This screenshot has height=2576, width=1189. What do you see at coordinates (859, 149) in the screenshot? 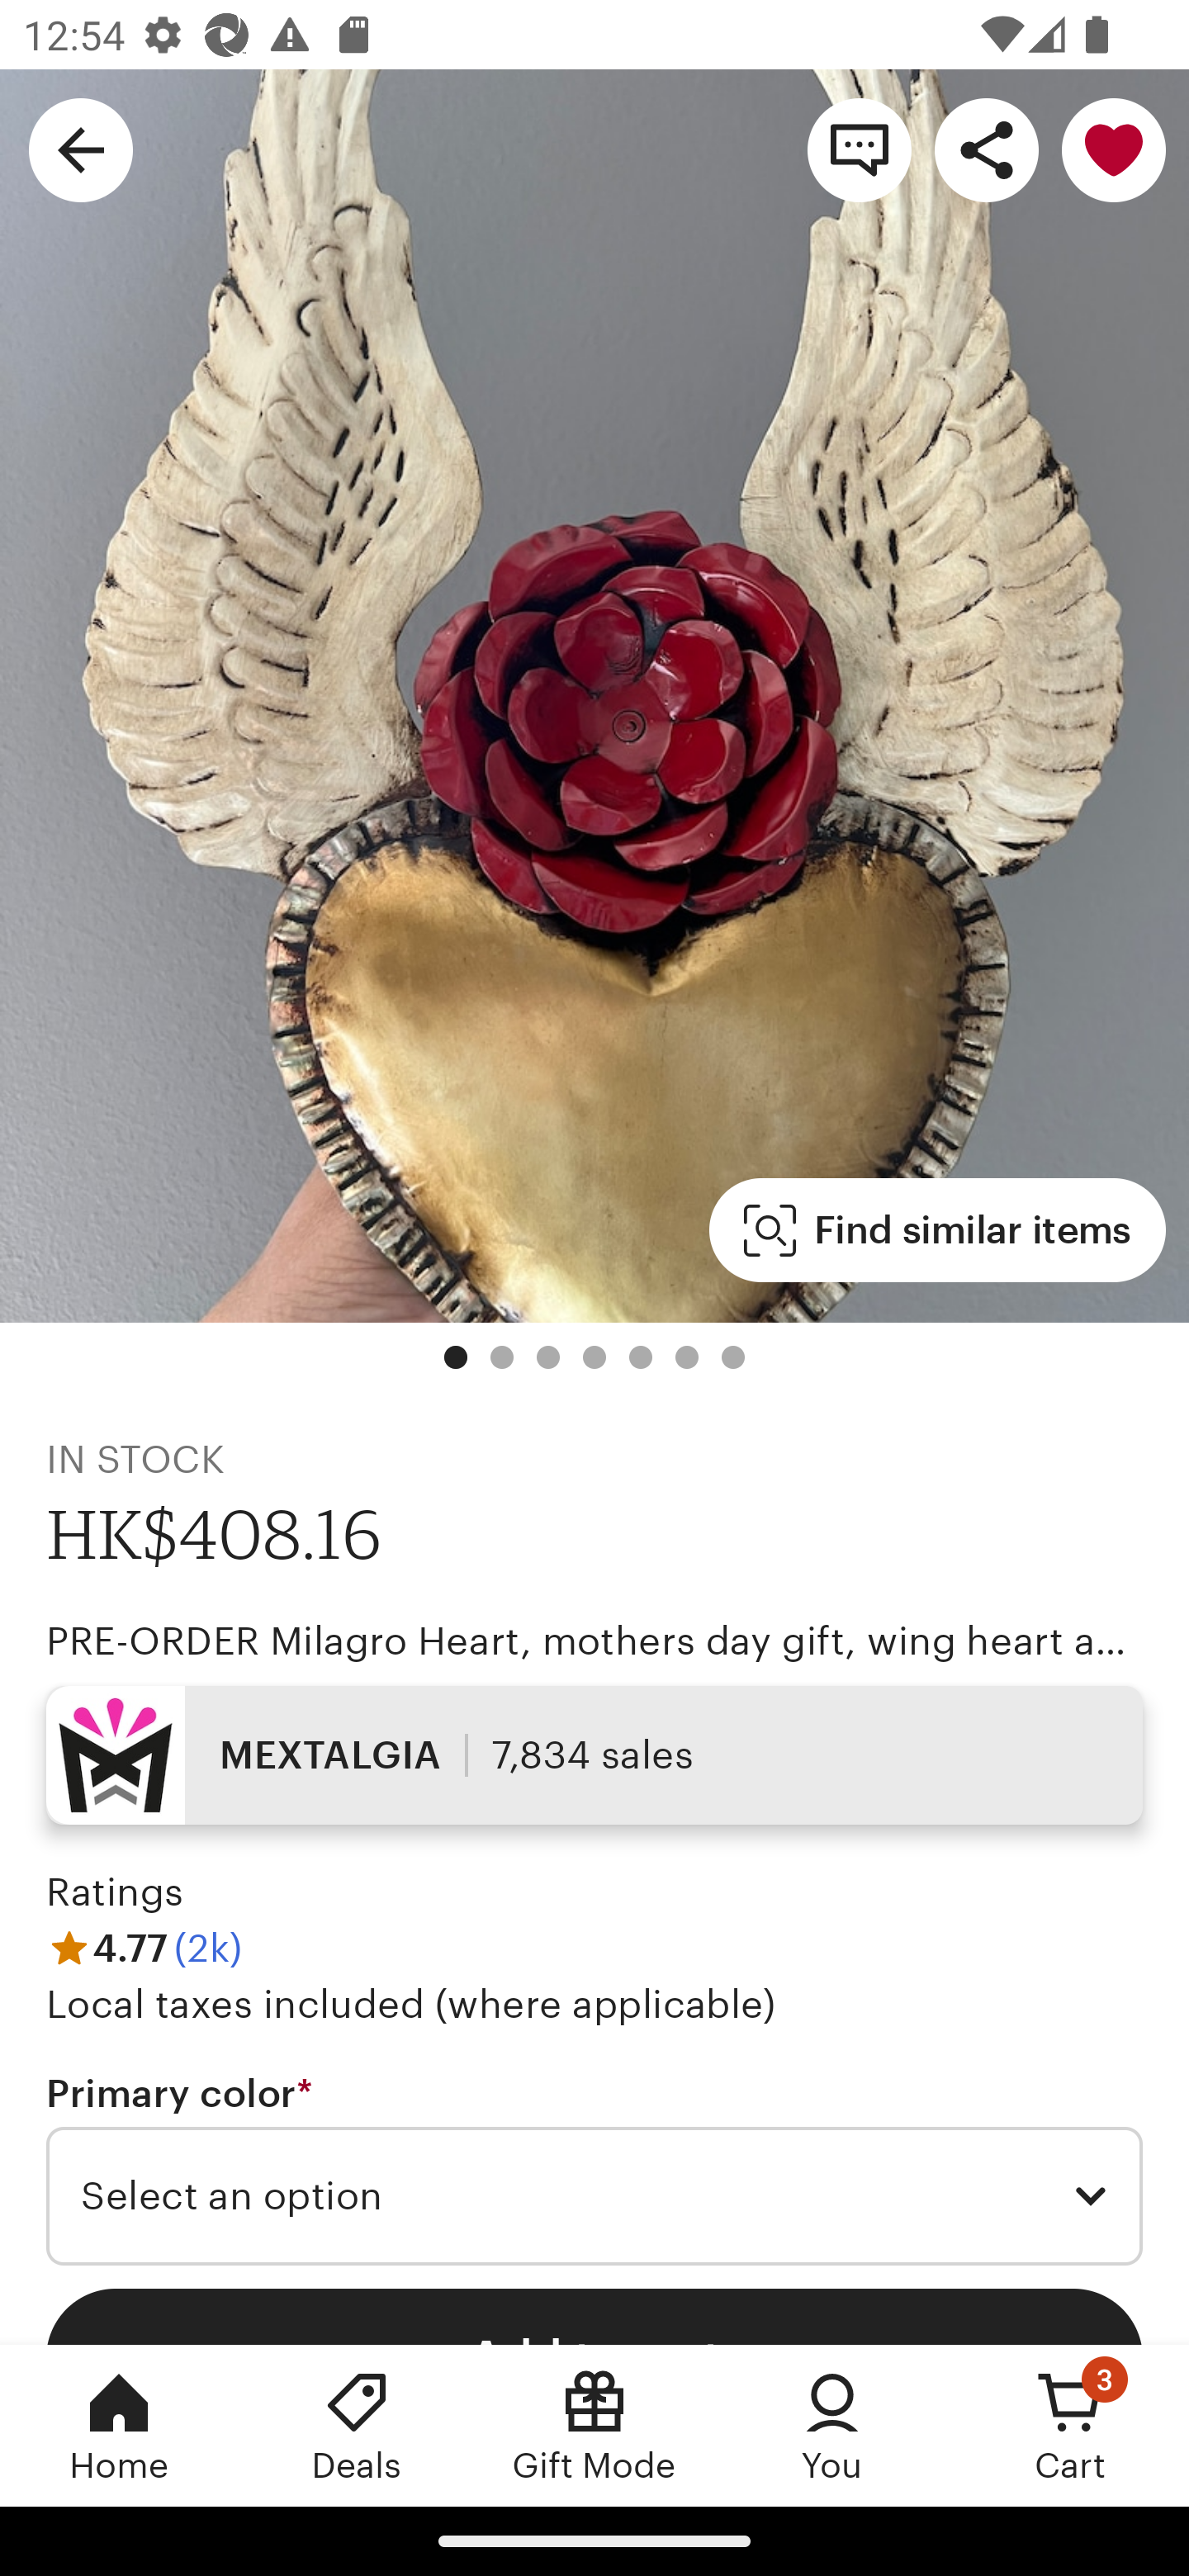
I see `Contact shop` at bounding box center [859, 149].